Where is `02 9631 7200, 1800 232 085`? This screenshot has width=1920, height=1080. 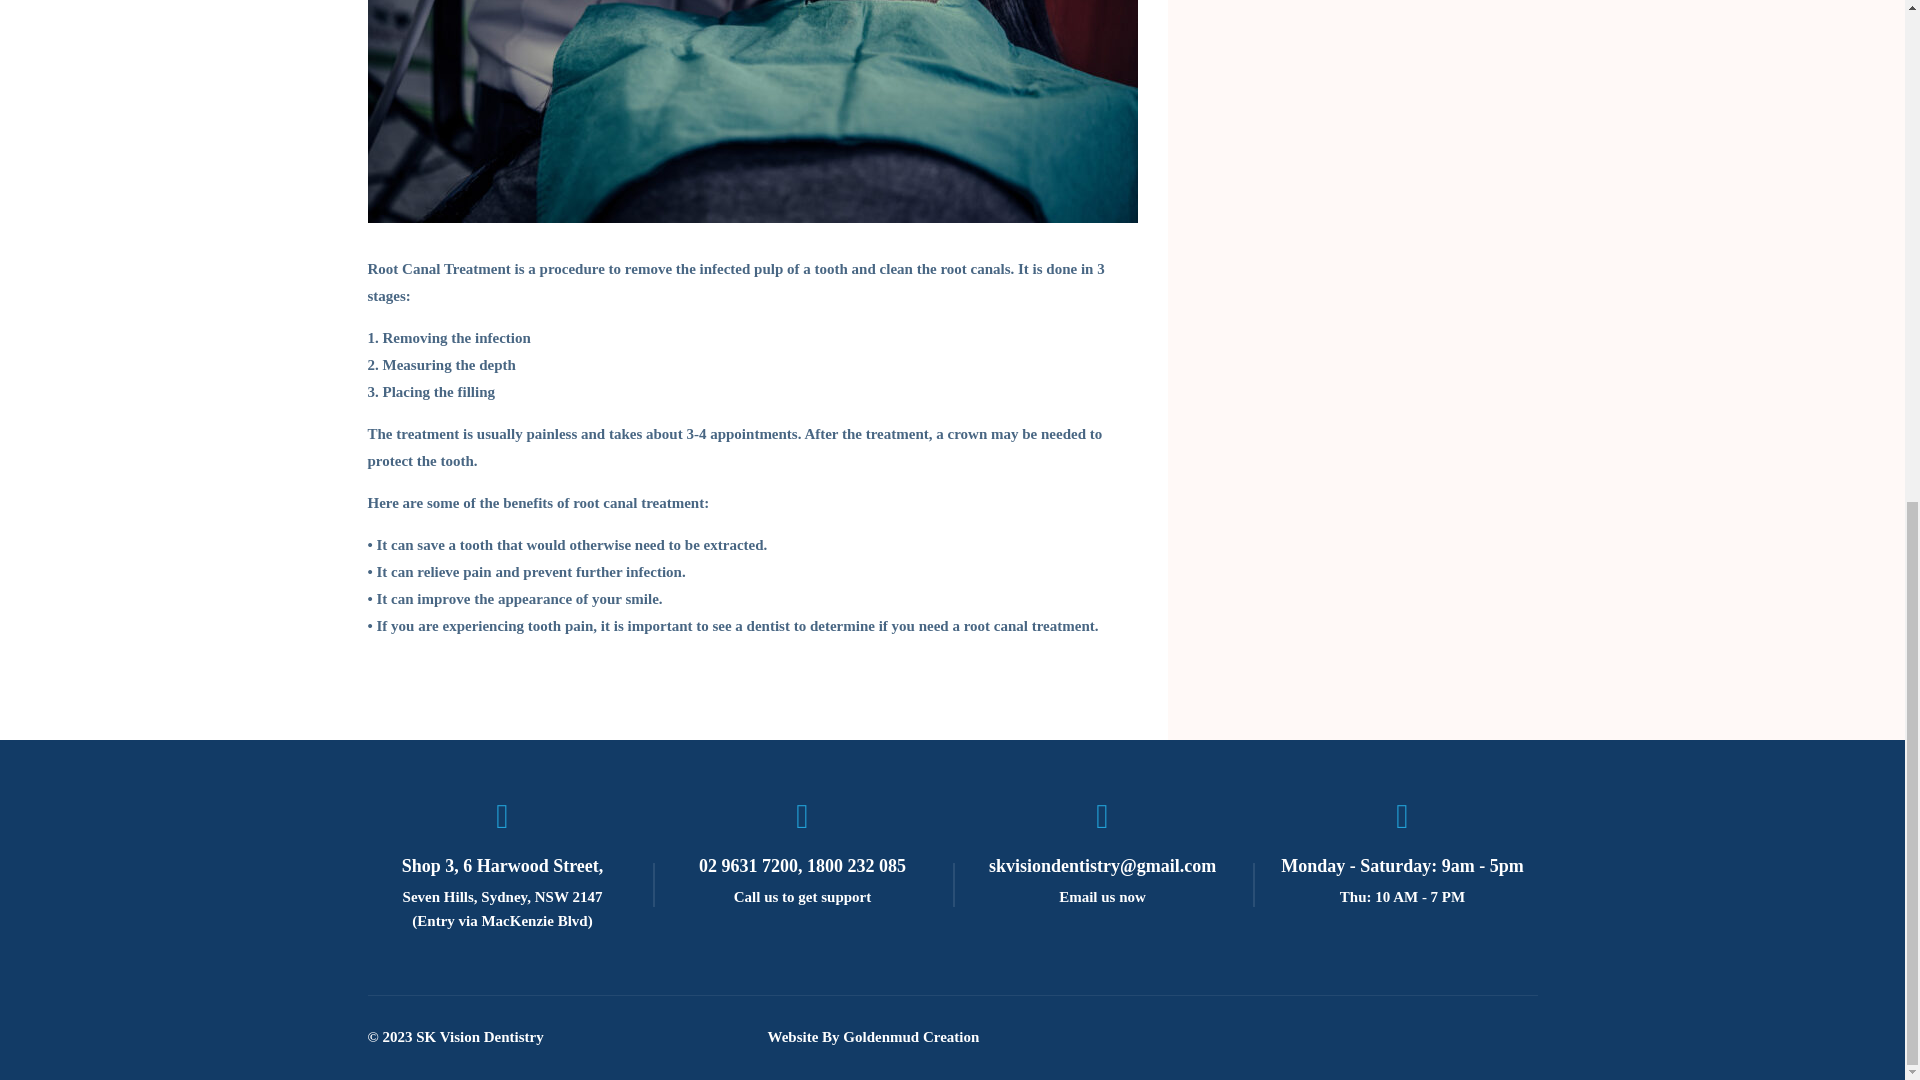
02 9631 7200, 1800 232 085 is located at coordinates (802, 866).